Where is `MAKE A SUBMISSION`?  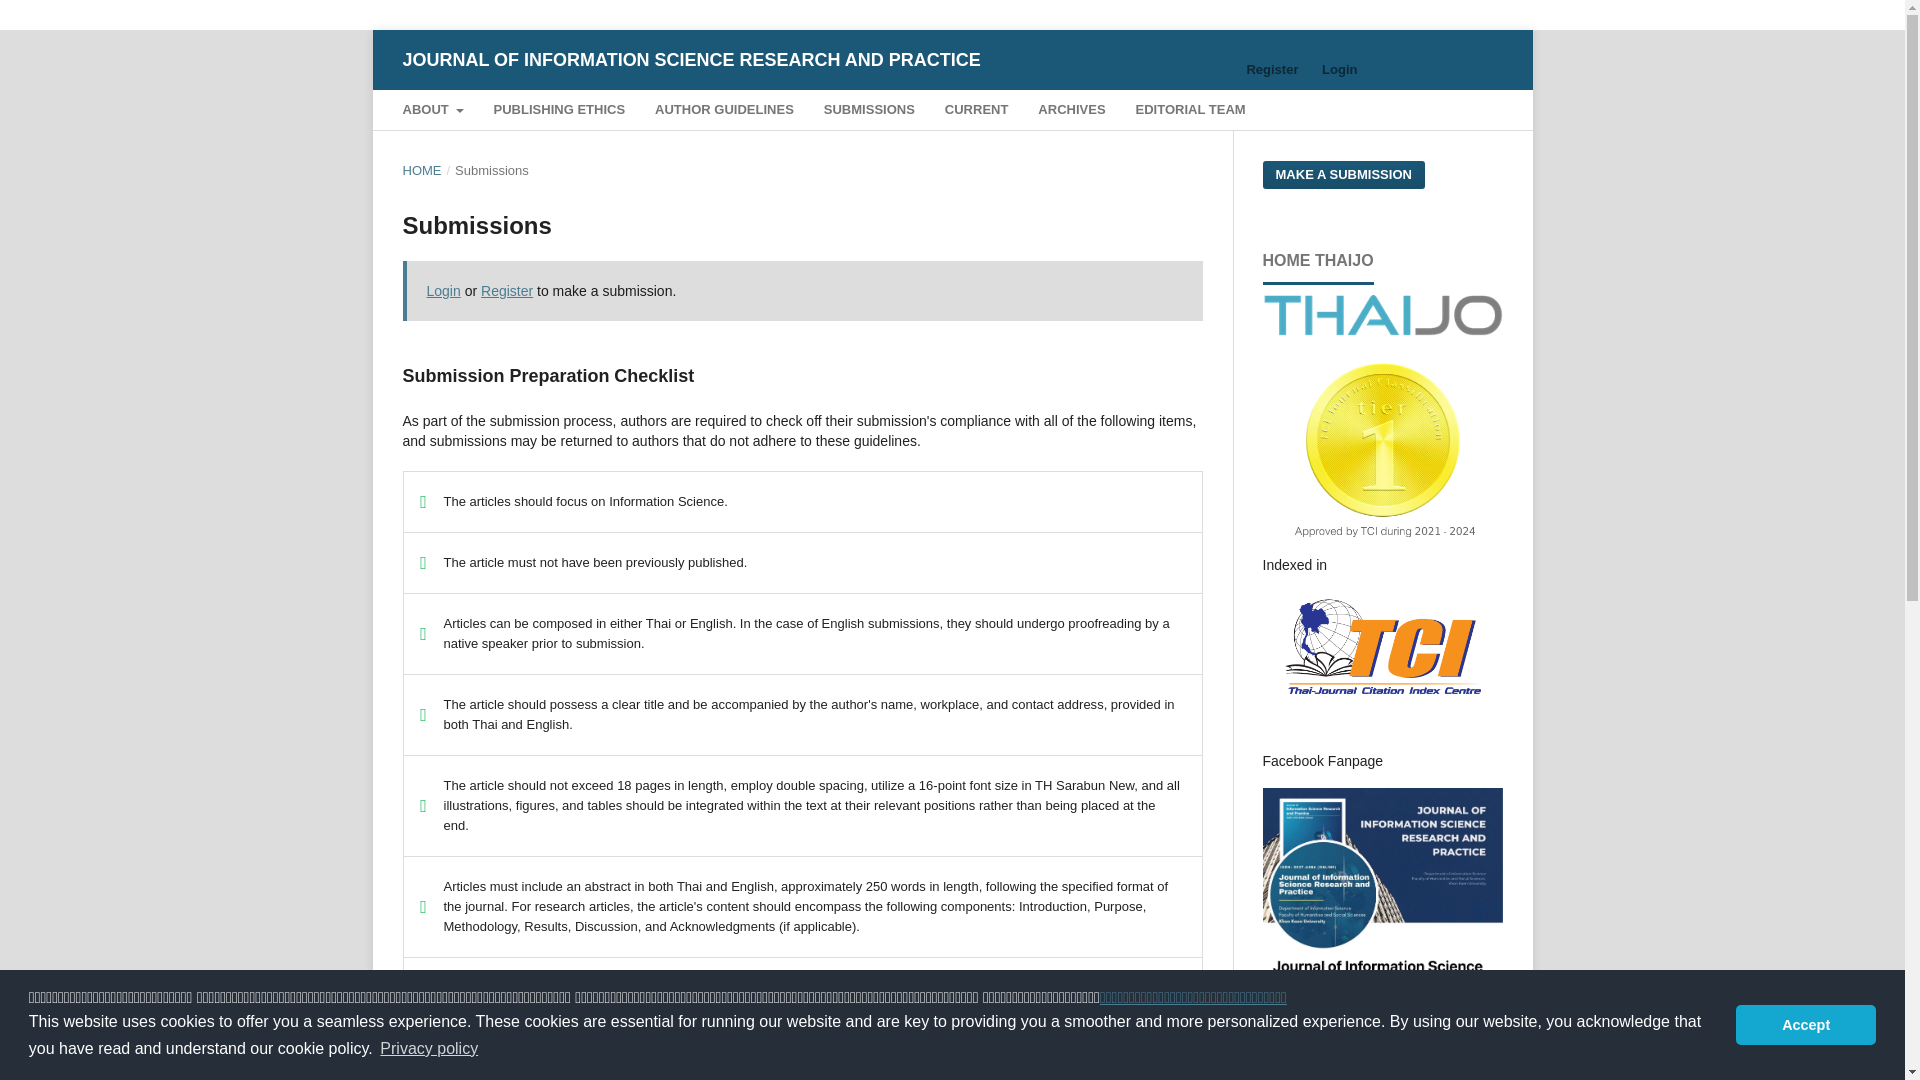 MAKE A SUBMISSION is located at coordinates (1342, 174).